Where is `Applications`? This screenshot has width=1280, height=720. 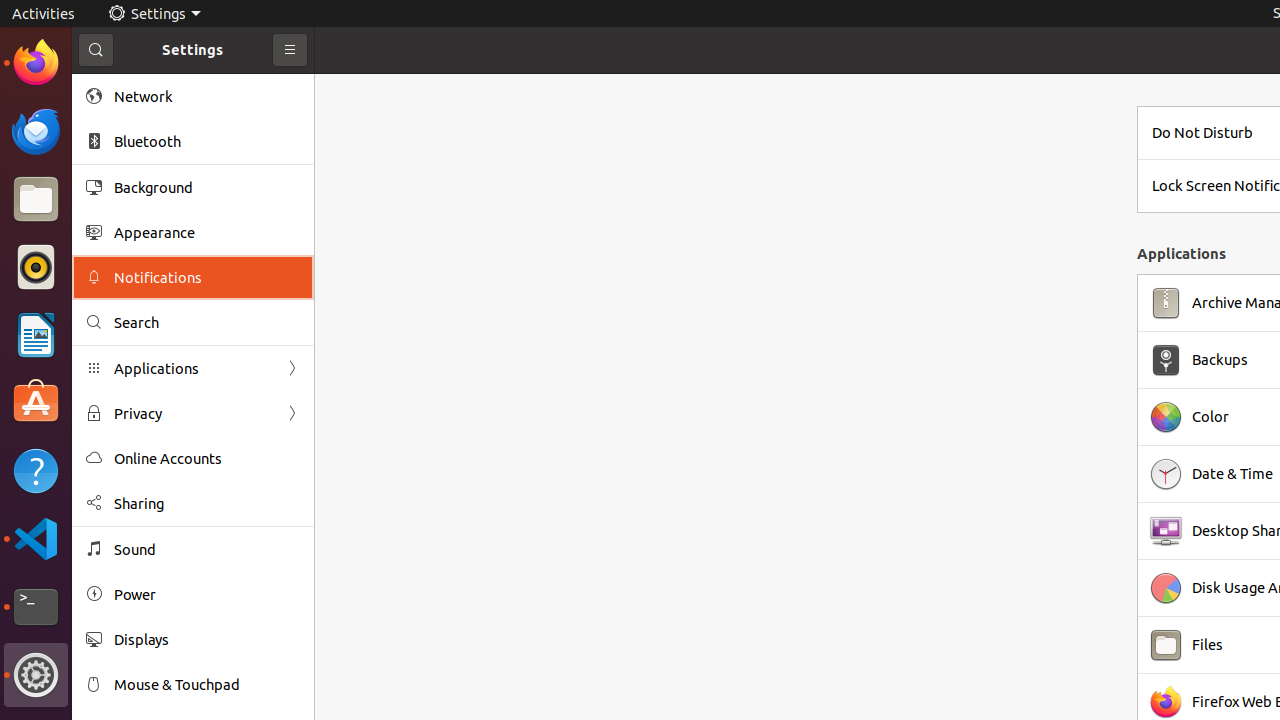
Applications is located at coordinates (193, 368).